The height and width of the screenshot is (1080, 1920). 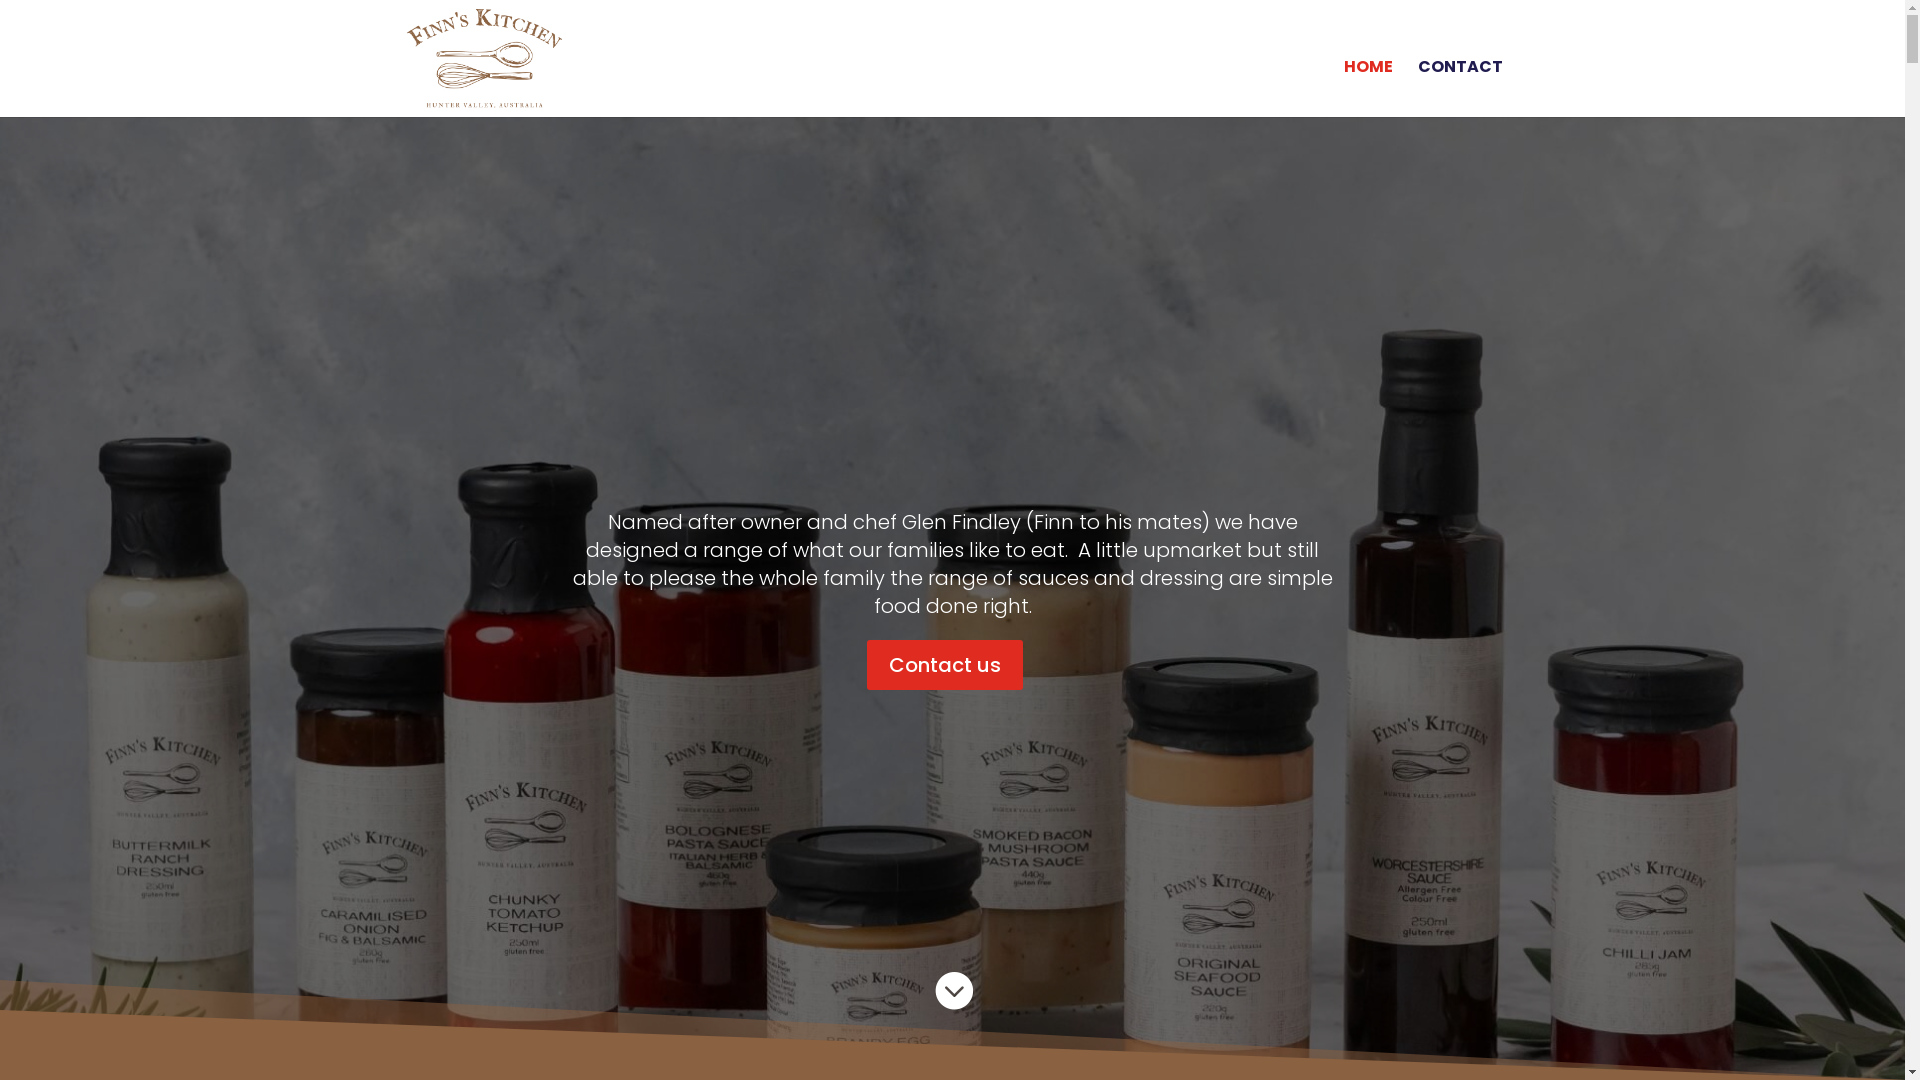 I want to click on CONTACT, so click(x=1460, y=84).